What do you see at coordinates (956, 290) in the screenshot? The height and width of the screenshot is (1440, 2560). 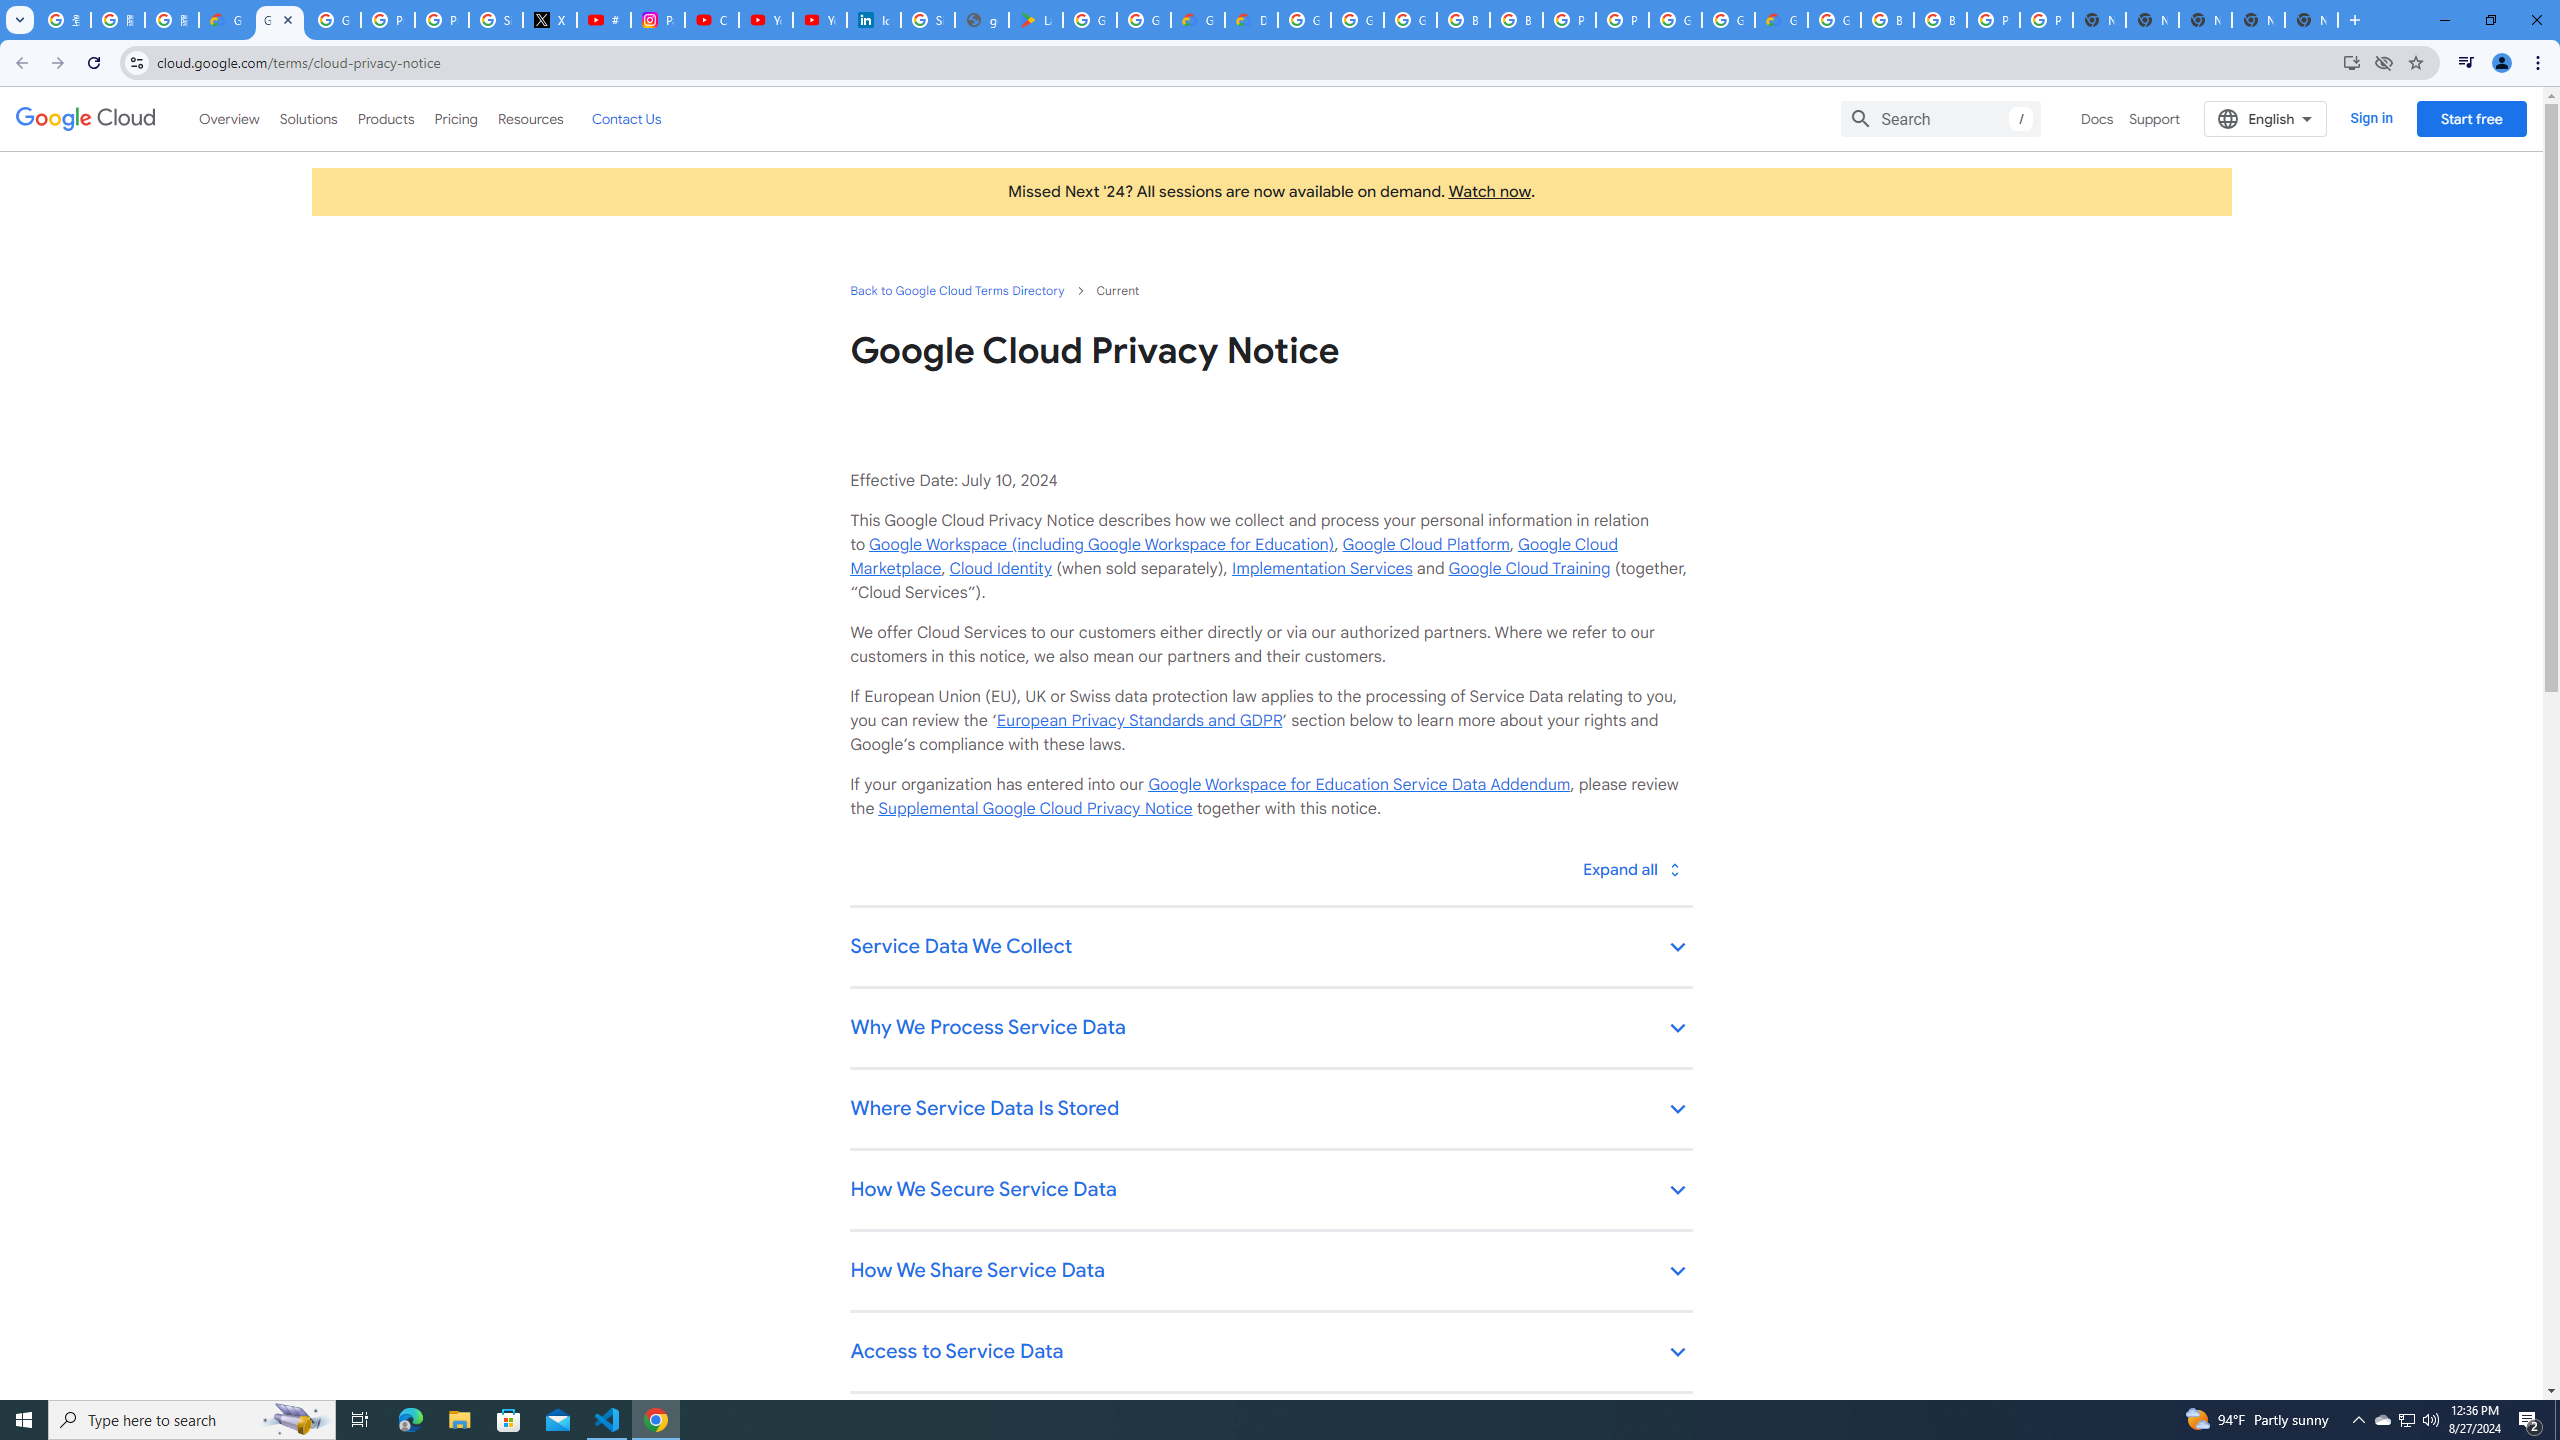 I see `Back to Google Cloud Terms Directory` at bounding box center [956, 290].